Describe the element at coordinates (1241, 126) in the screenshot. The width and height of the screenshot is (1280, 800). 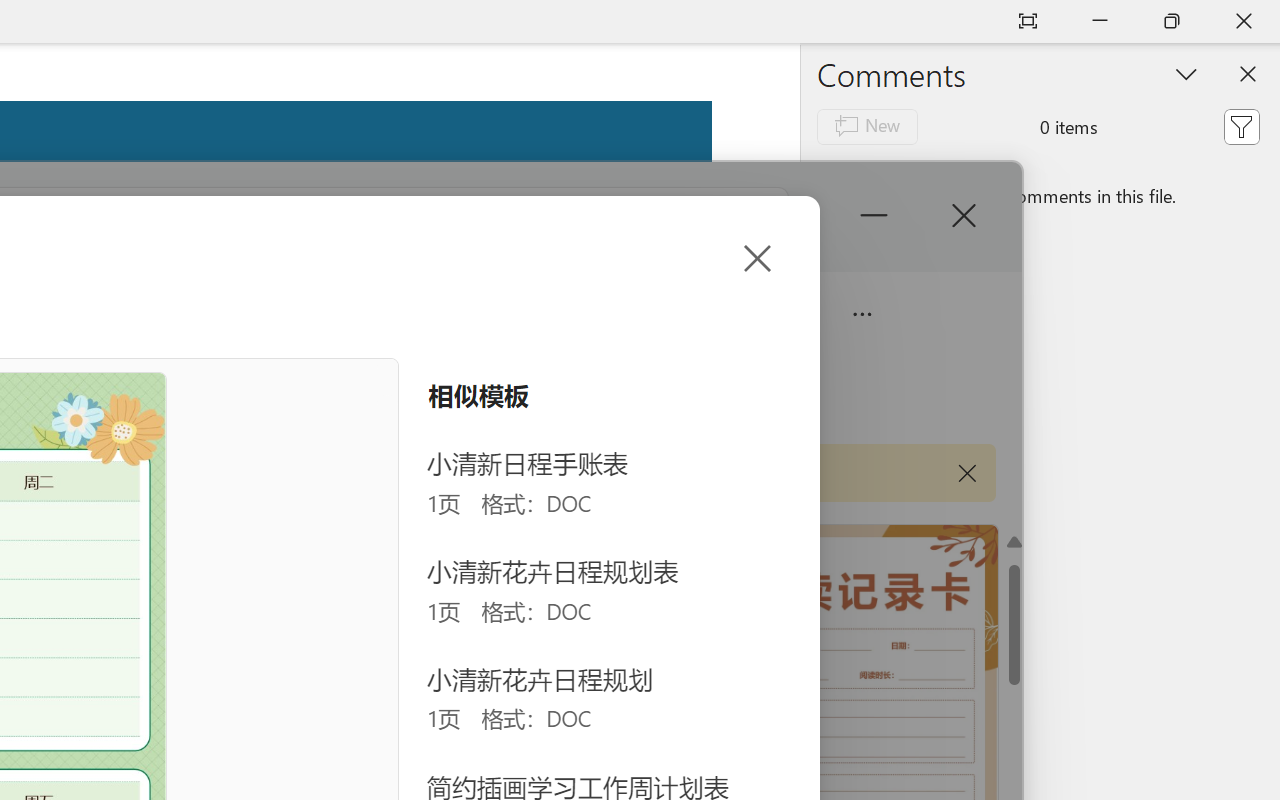
I see `Filter` at that location.